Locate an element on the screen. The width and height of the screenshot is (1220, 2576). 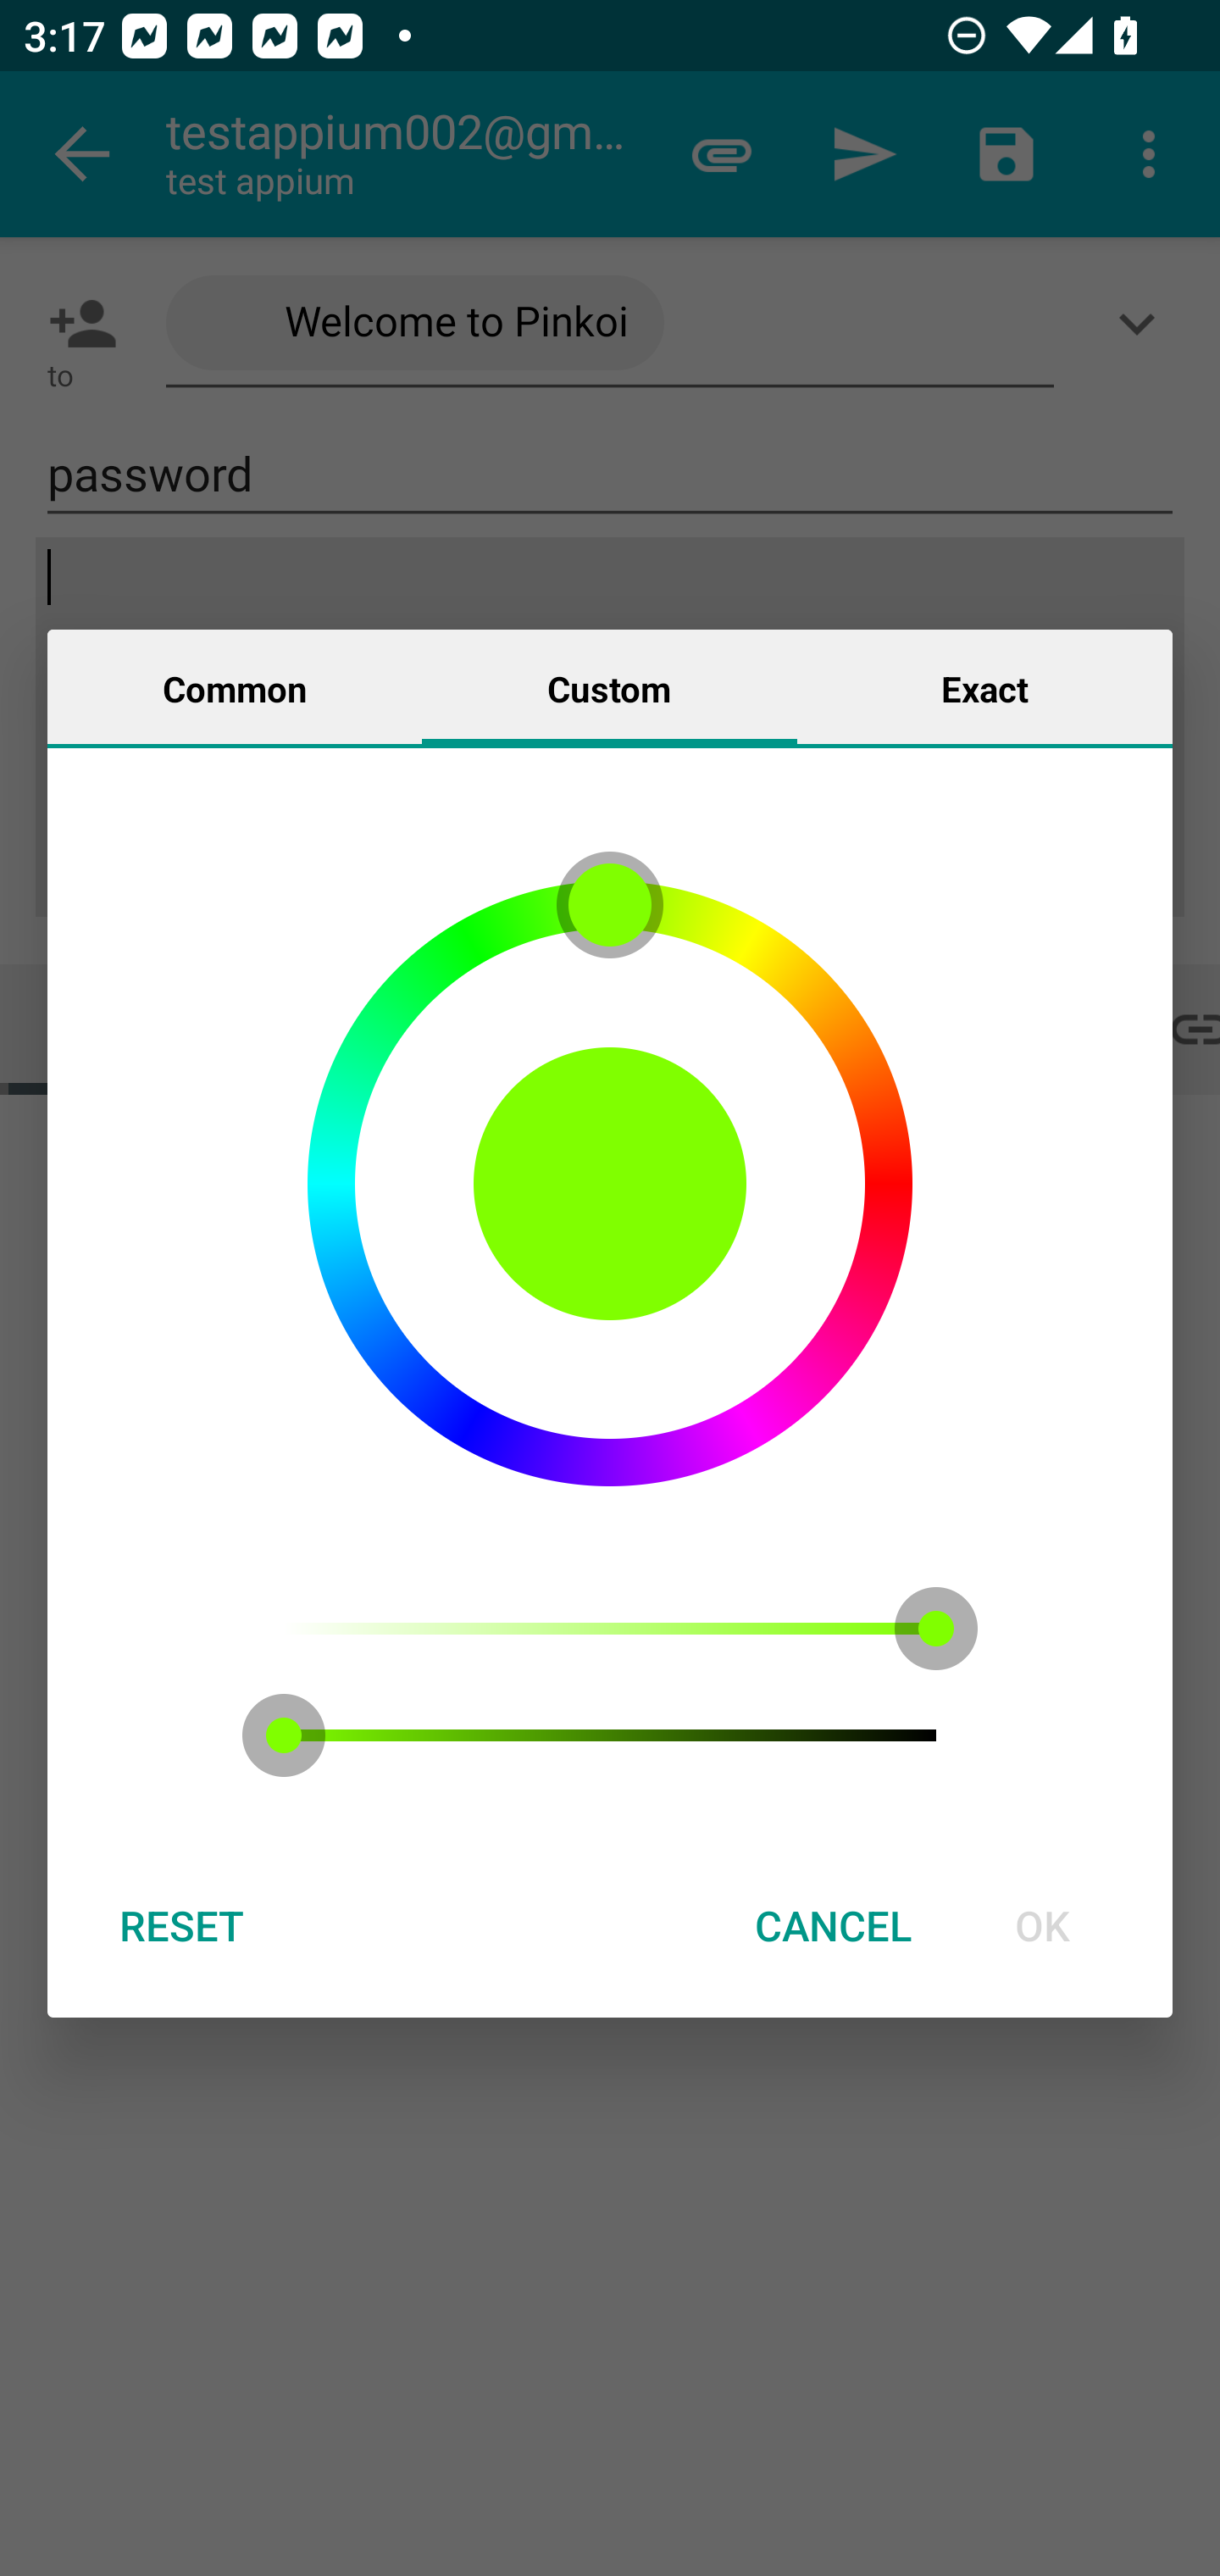
Common is located at coordinates (235, 687).